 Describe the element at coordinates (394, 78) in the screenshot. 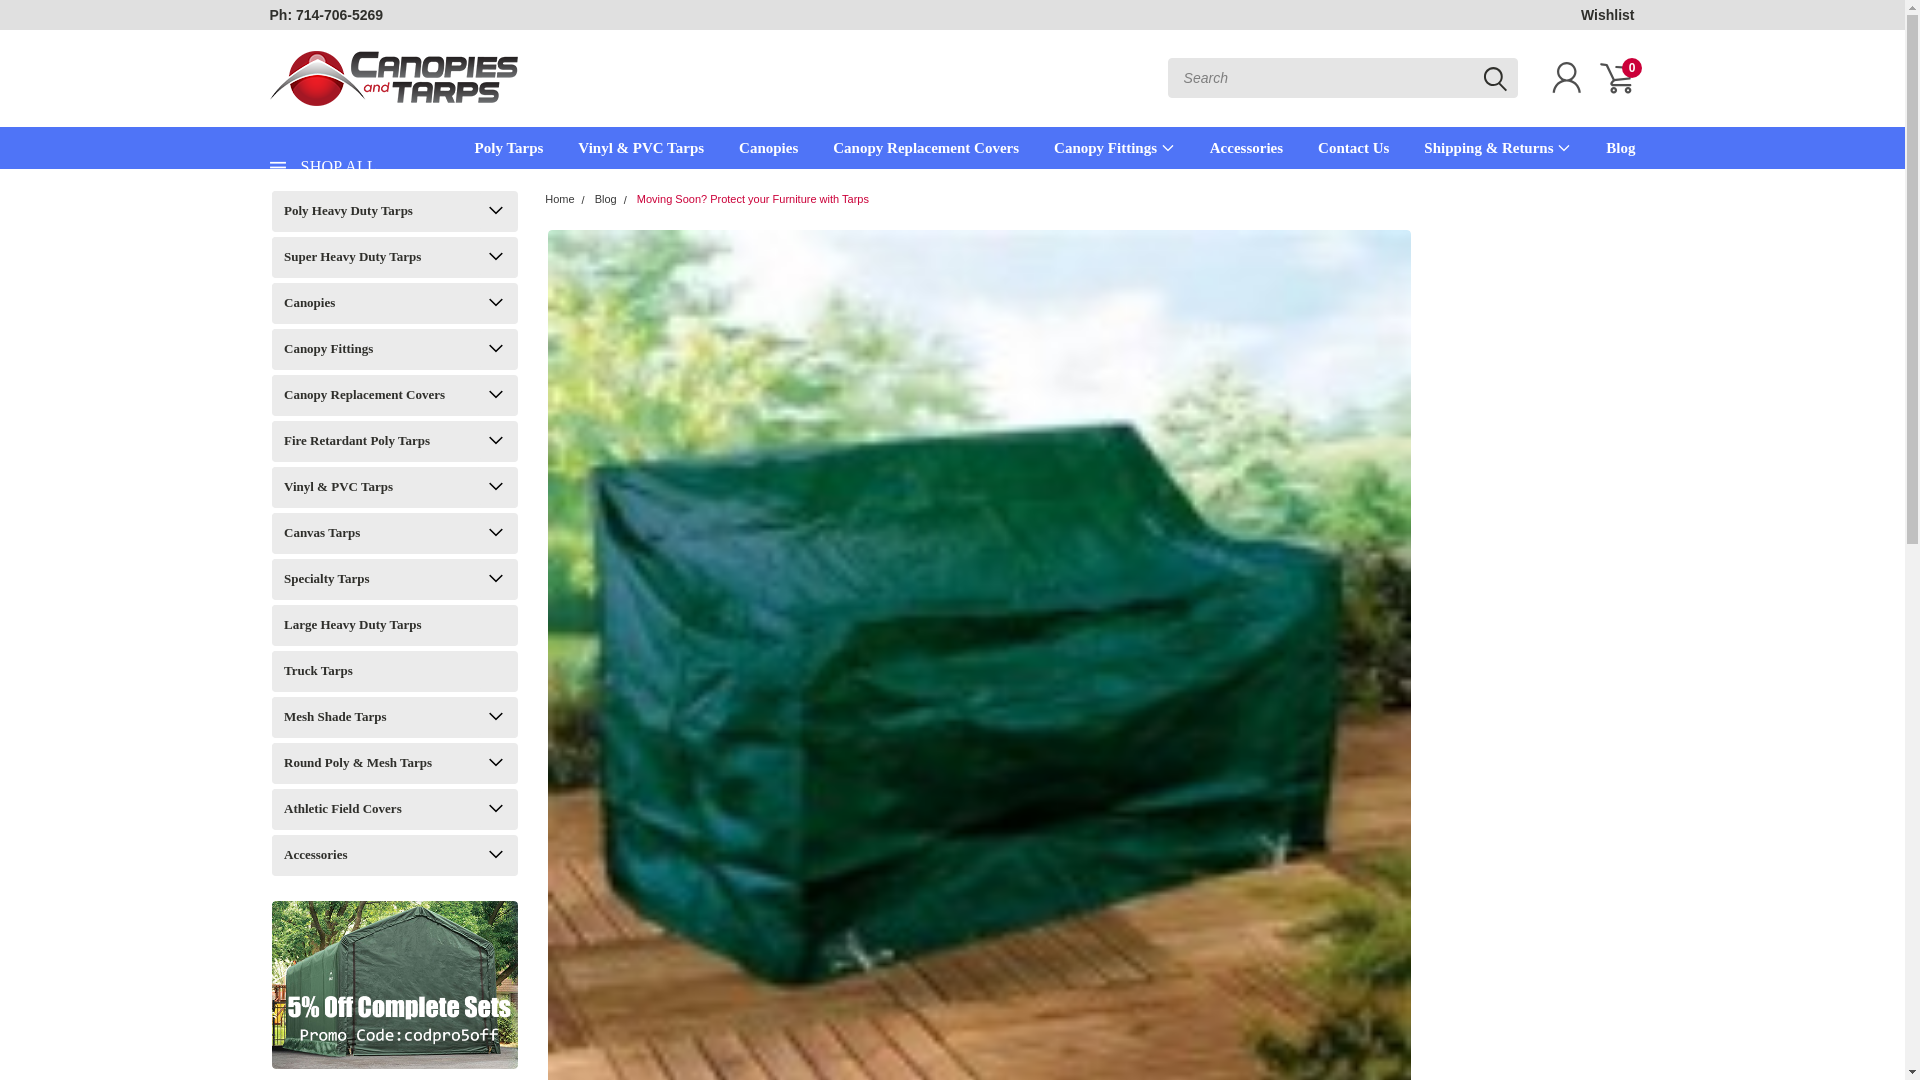

I see `Canopies and Tarps` at that location.